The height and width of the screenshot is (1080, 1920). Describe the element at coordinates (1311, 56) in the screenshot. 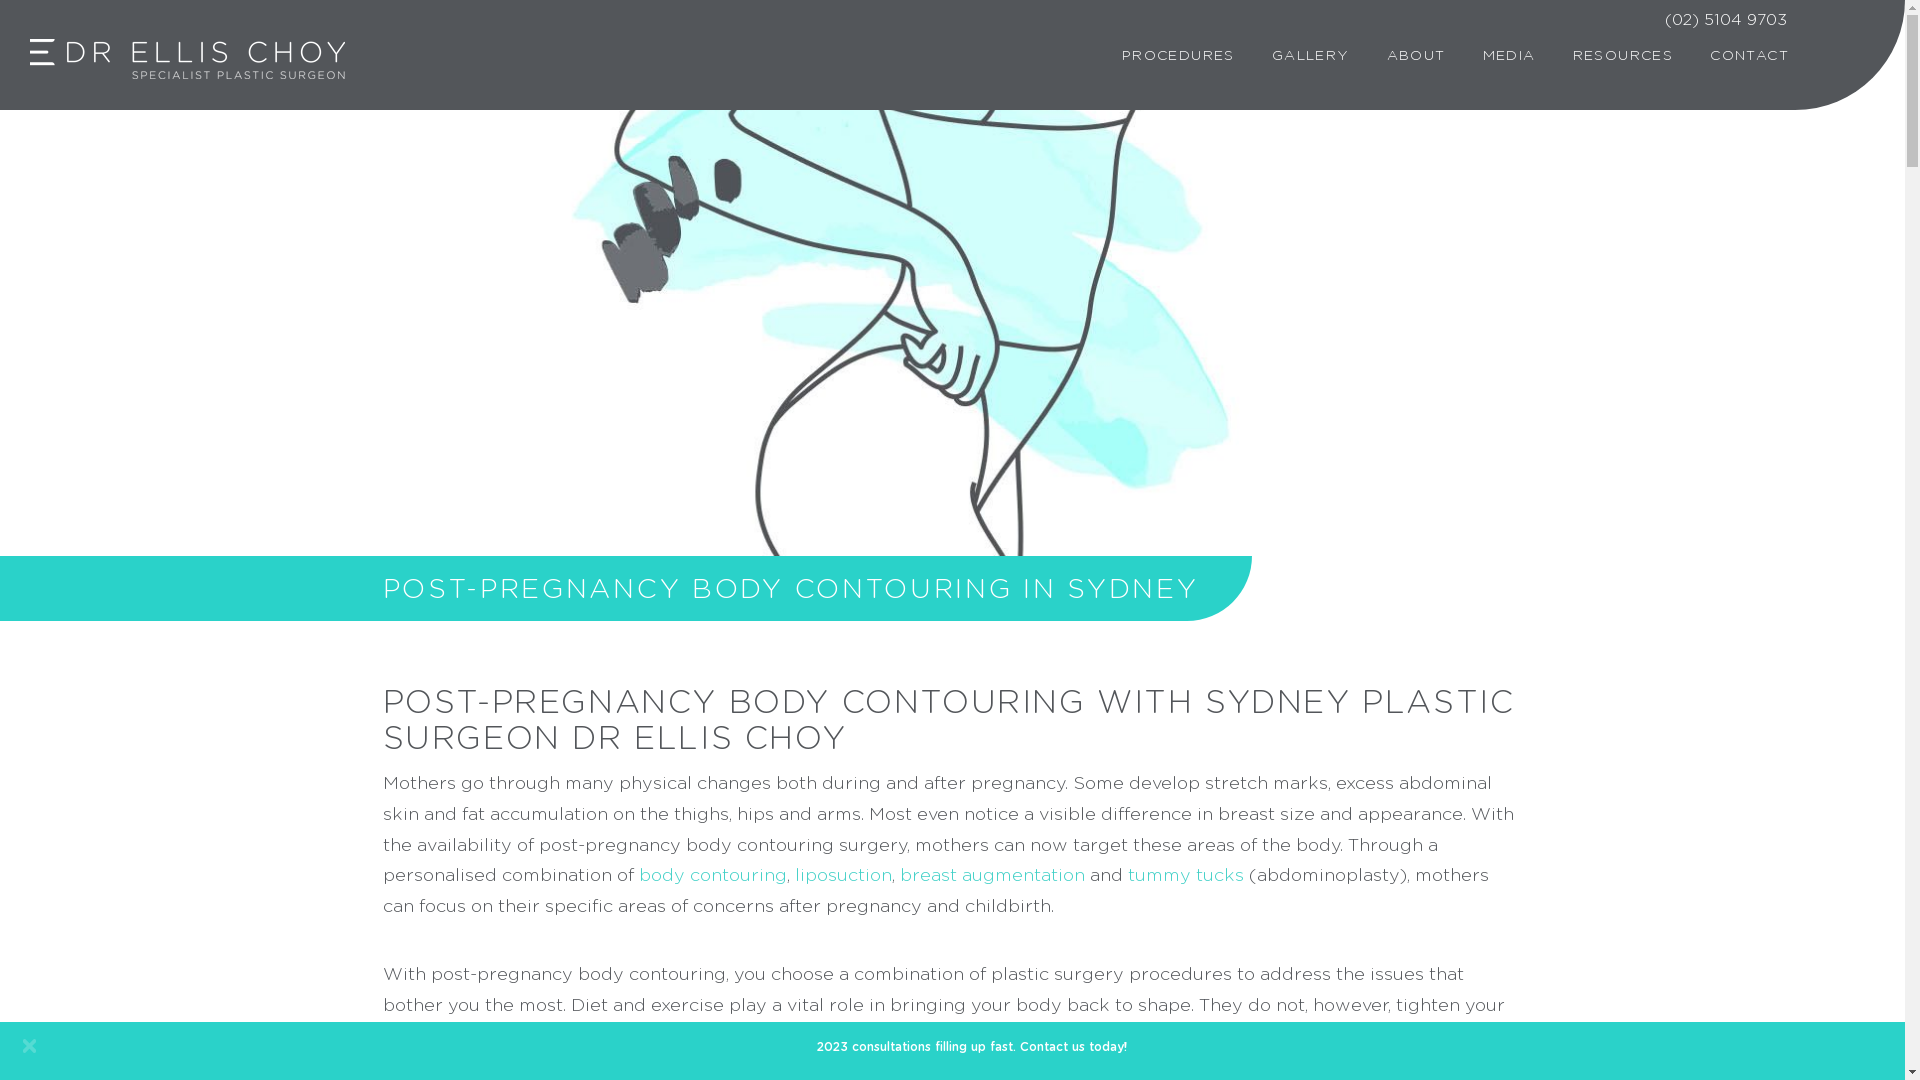

I see `GALLERY` at that location.